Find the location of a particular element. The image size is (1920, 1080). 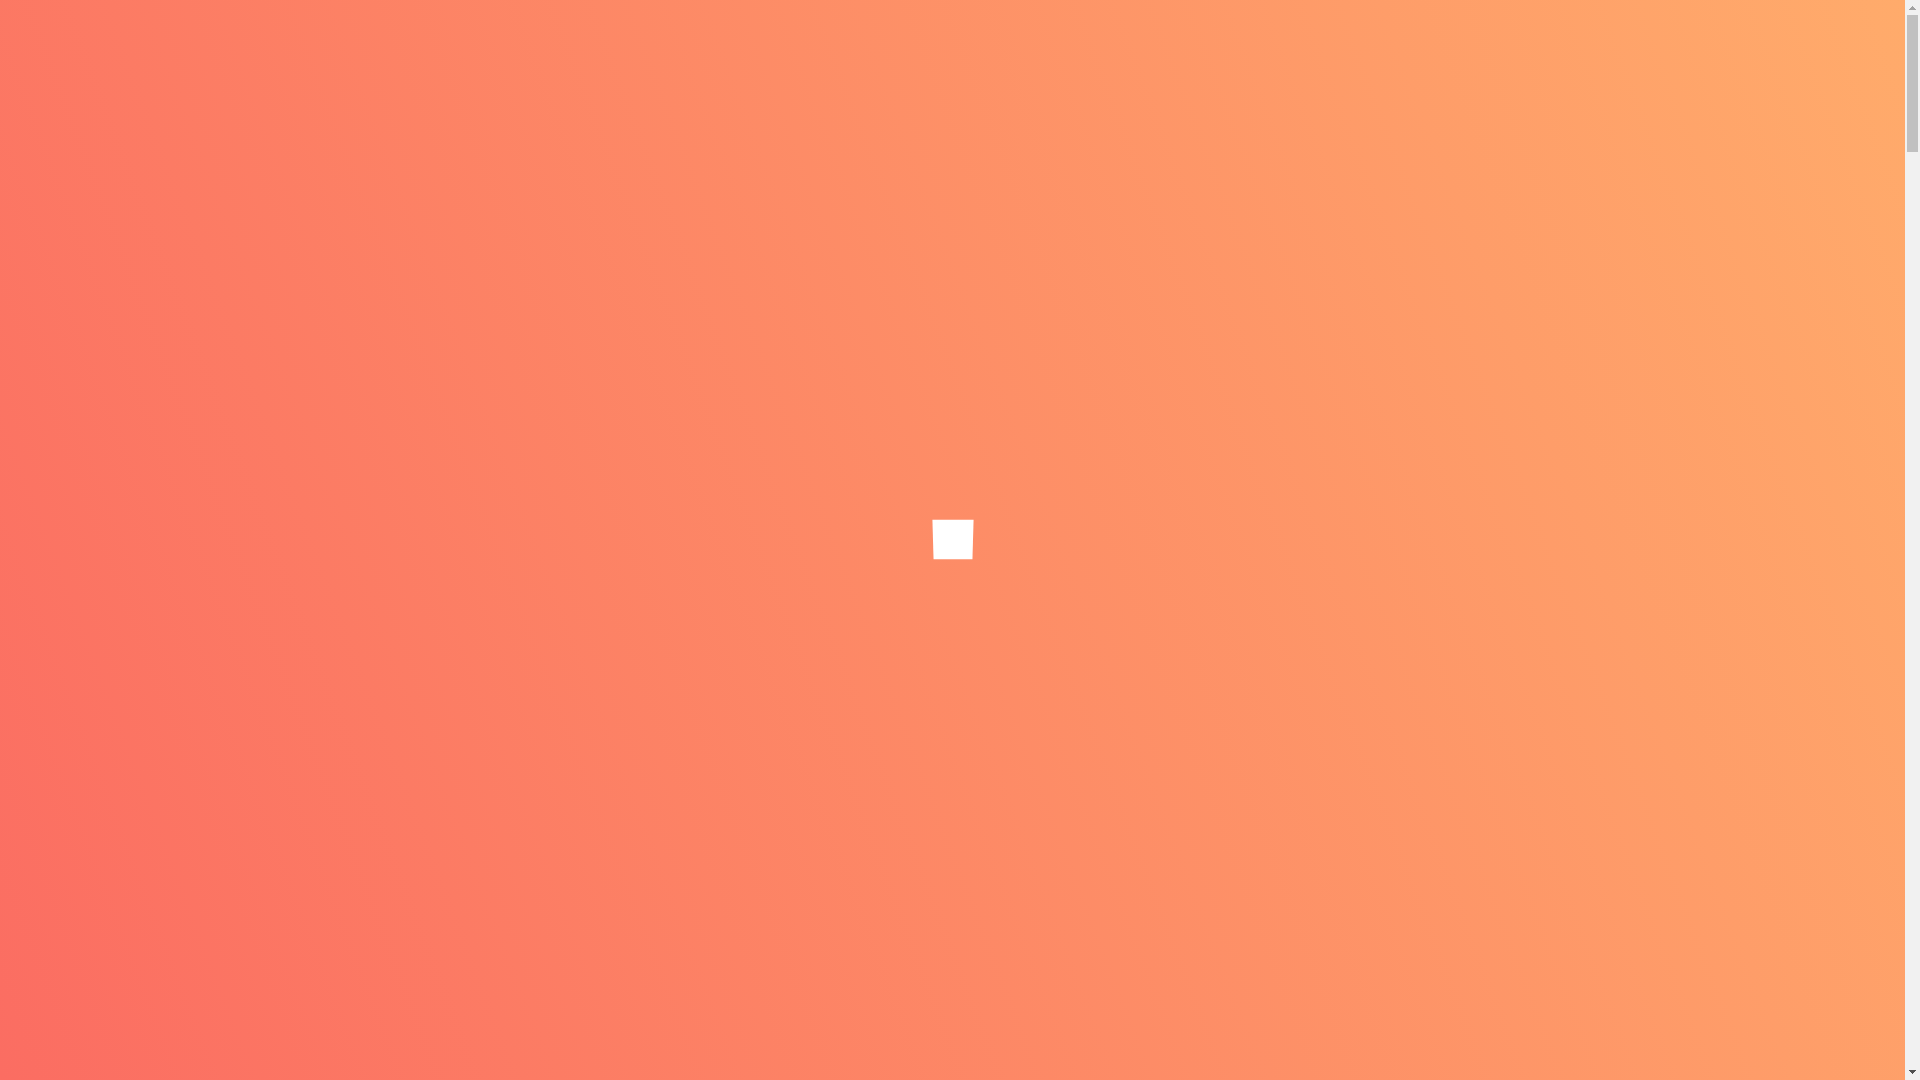

HOME is located at coordinates (546, 82).